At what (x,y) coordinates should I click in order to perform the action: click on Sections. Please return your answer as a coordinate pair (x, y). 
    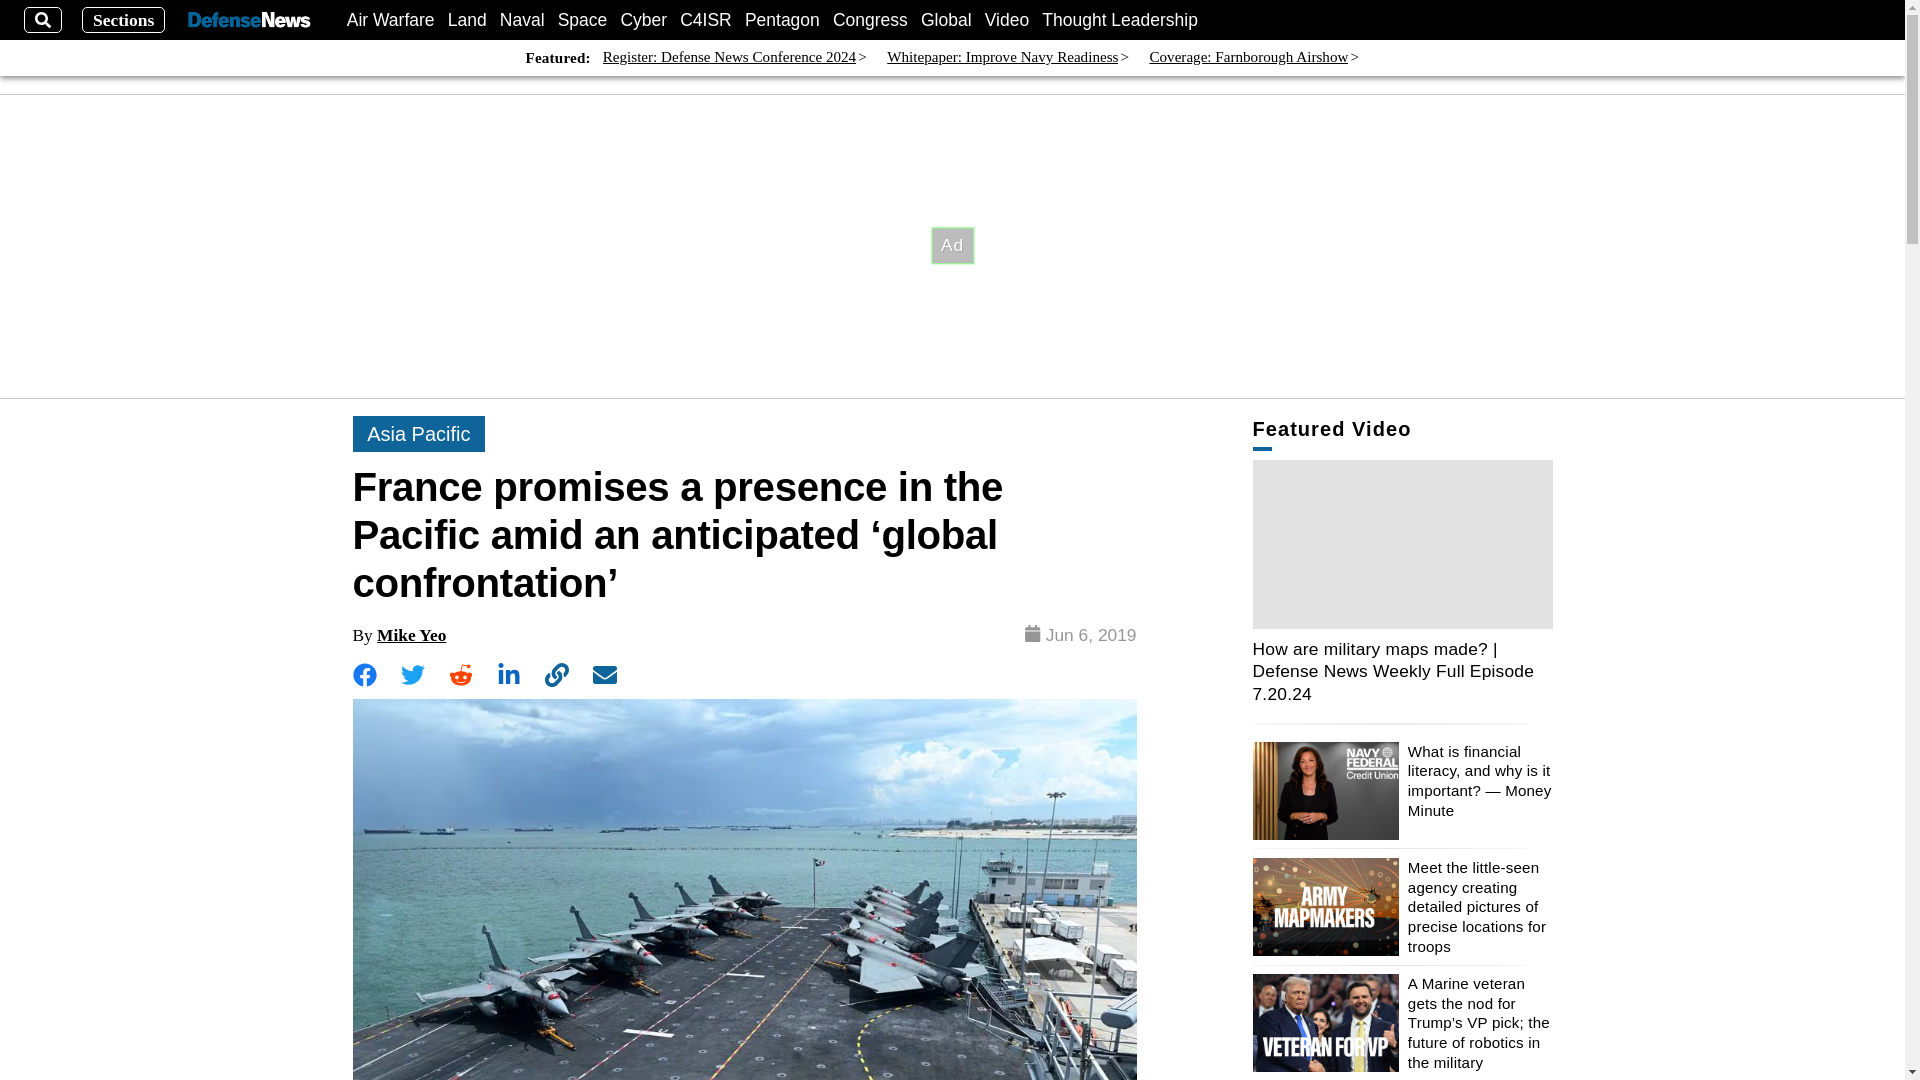
    Looking at the image, I should click on (124, 20).